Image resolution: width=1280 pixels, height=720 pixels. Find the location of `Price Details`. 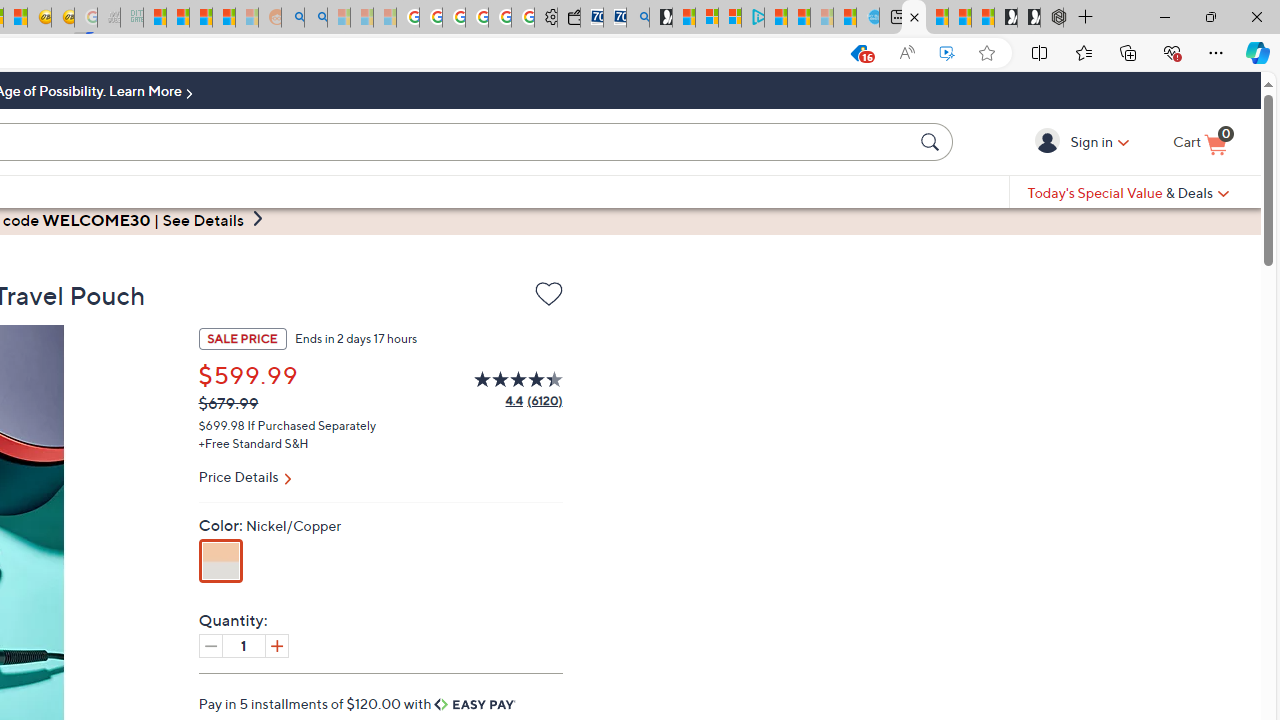

Price Details is located at coordinates (380, 479).